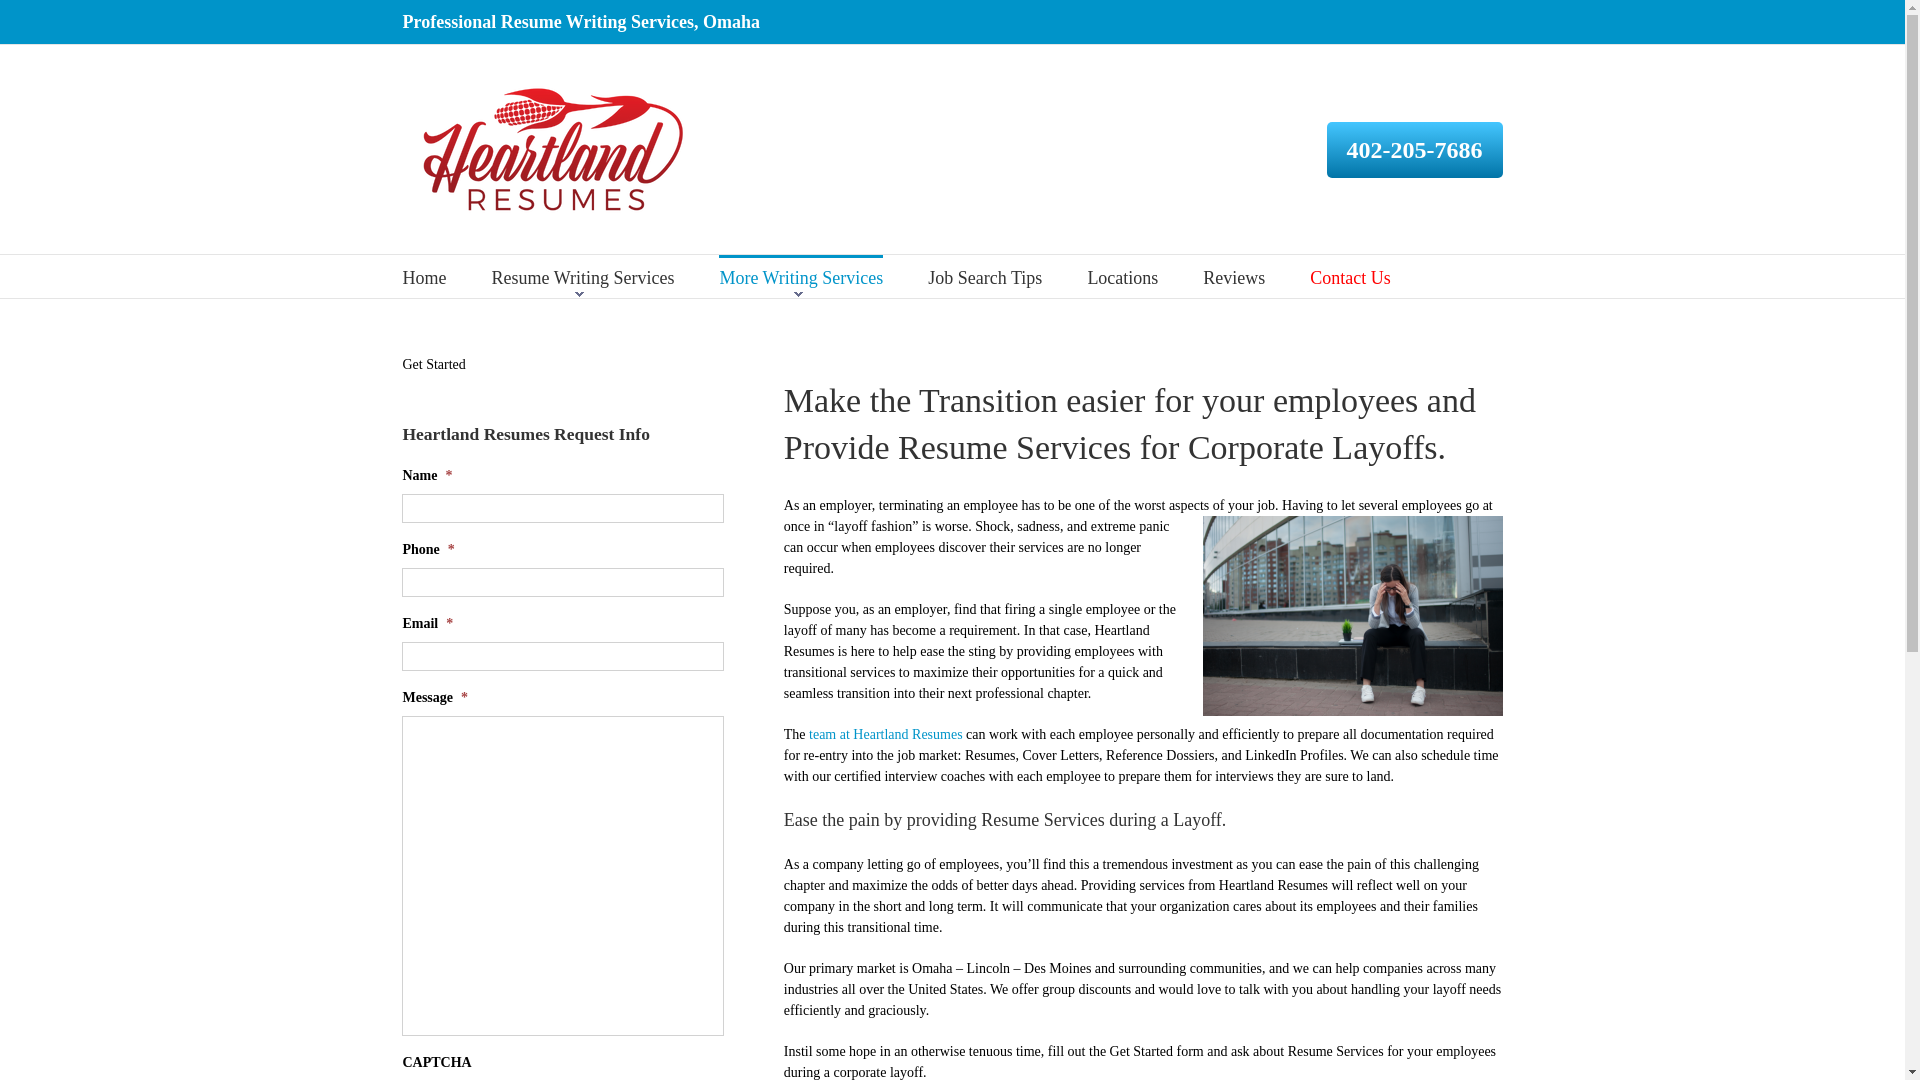  Describe the element at coordinates (984, 276) in the screenshot. I see `Job Search Tips` at that location.